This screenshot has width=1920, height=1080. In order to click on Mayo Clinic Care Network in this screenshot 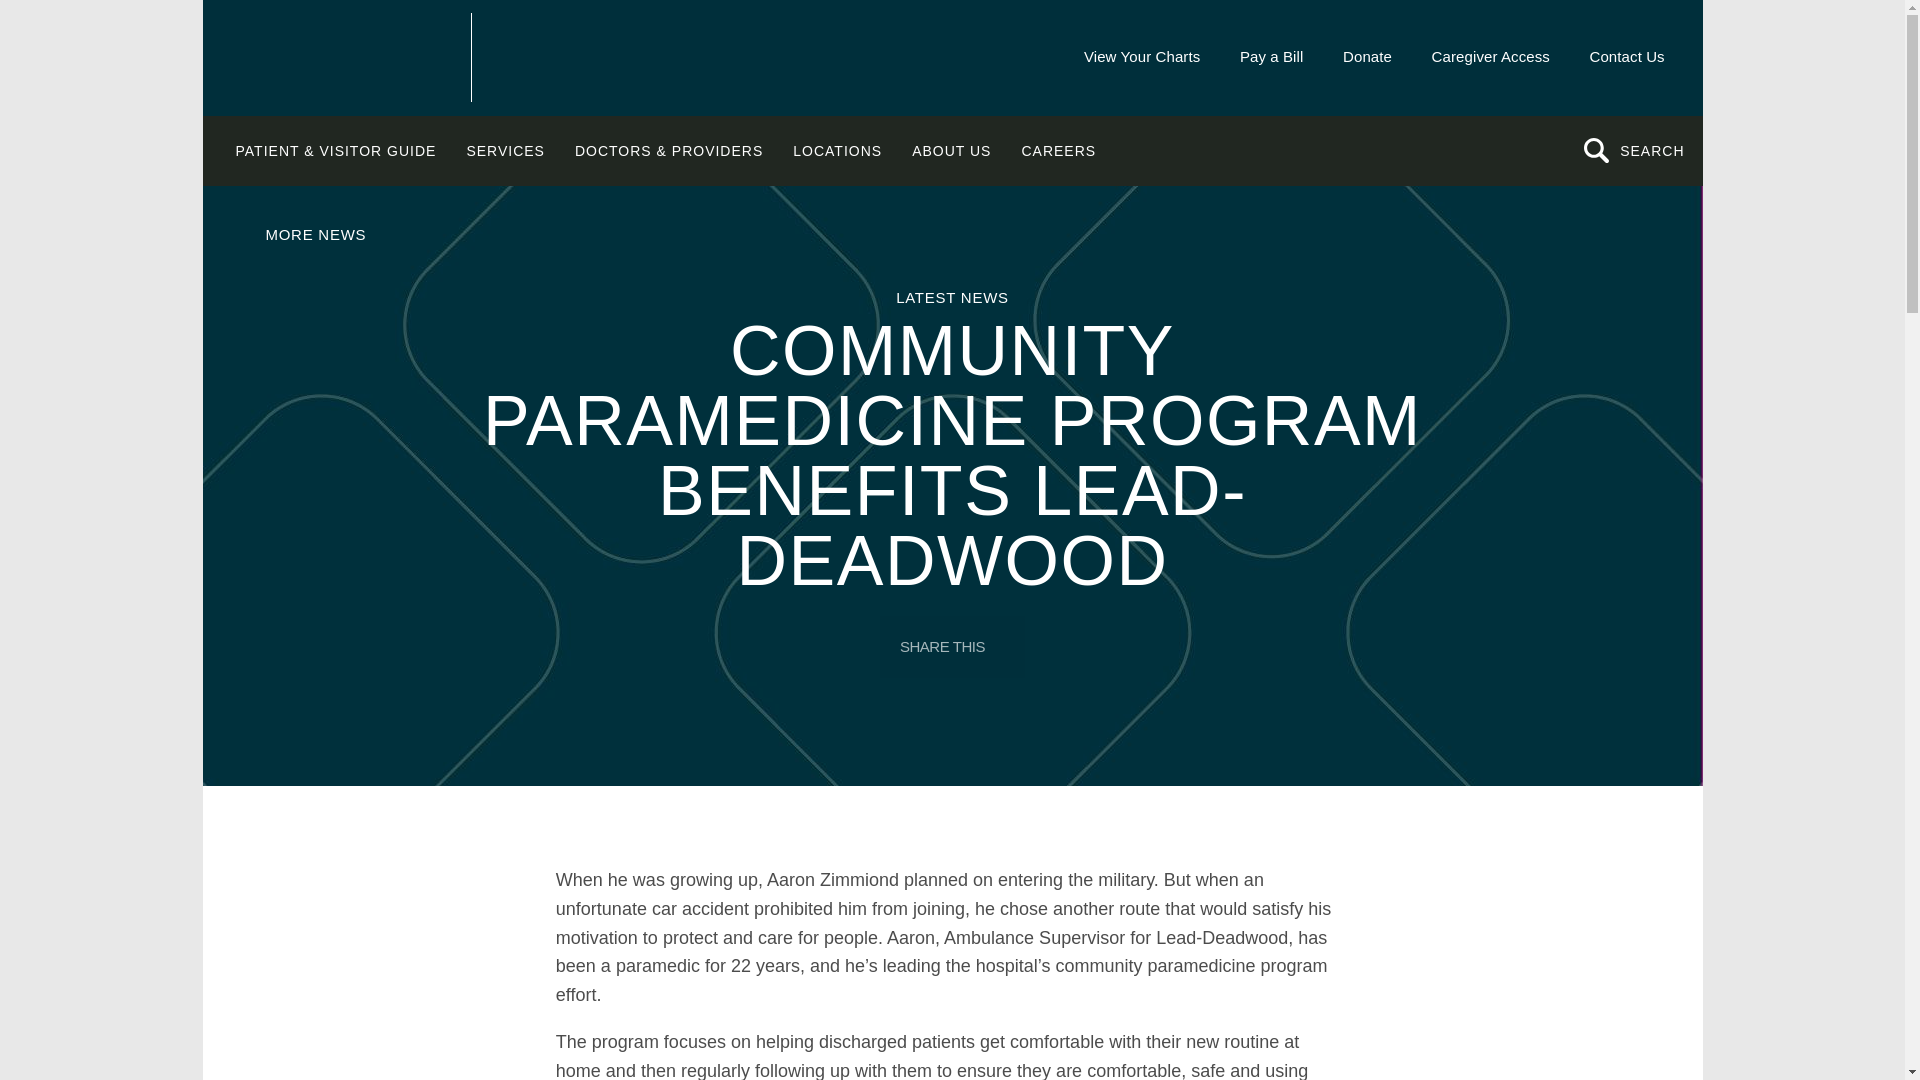, I will do `click(608, 58)`.